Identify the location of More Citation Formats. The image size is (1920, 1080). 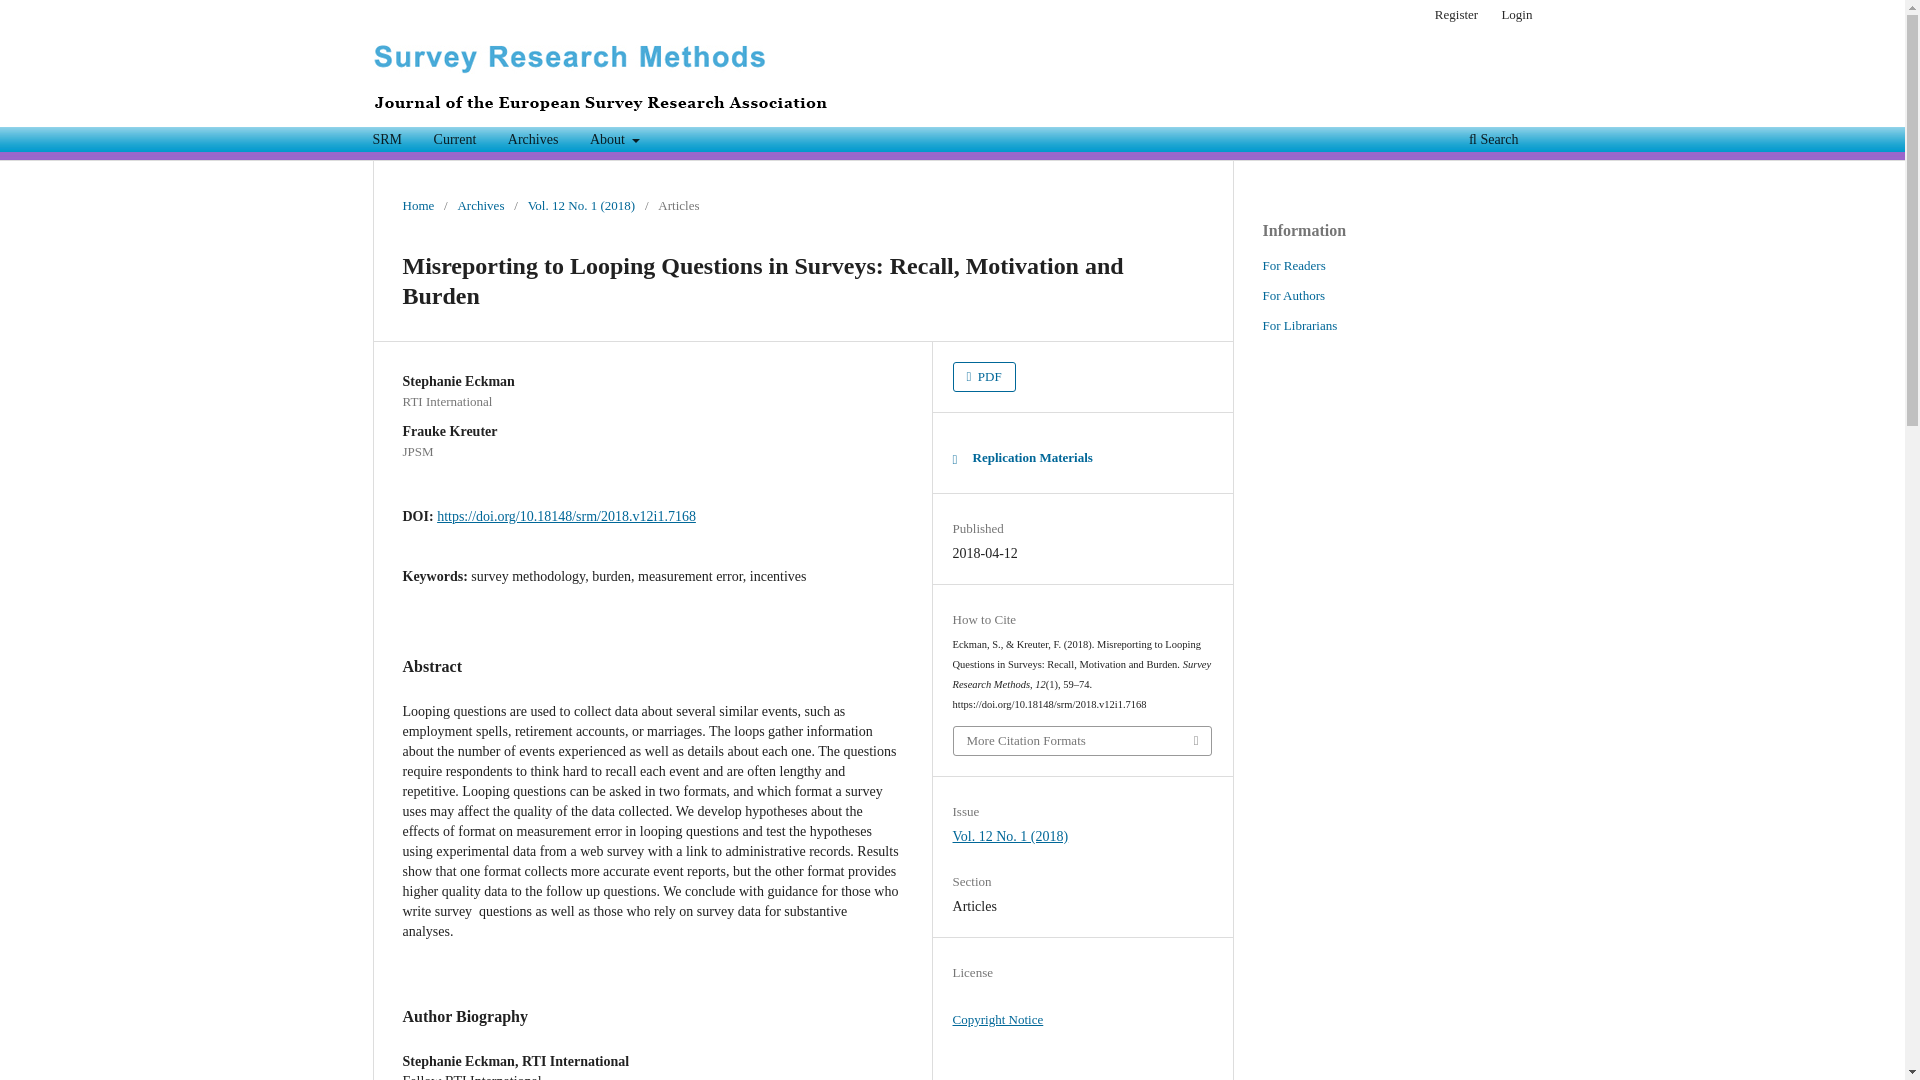
(1082, 740).